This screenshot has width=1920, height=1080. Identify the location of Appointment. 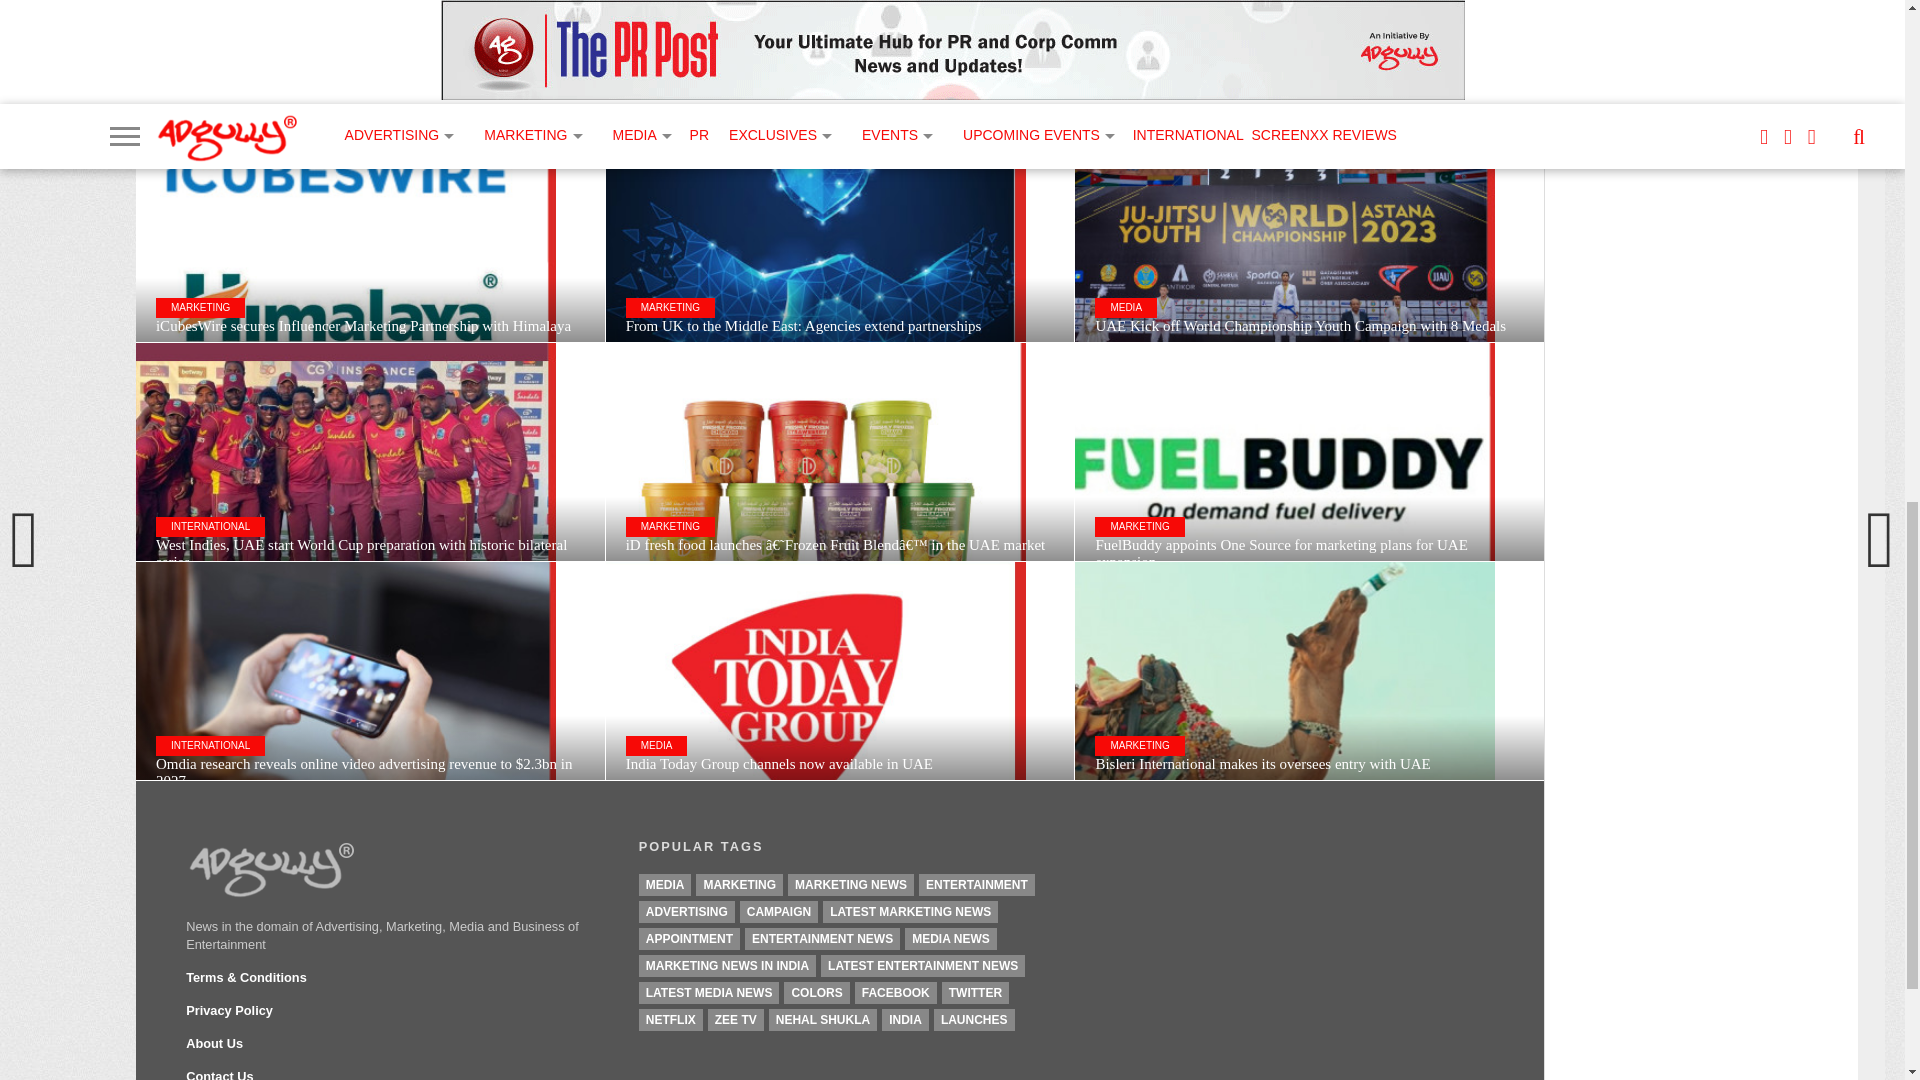
(689, 938).